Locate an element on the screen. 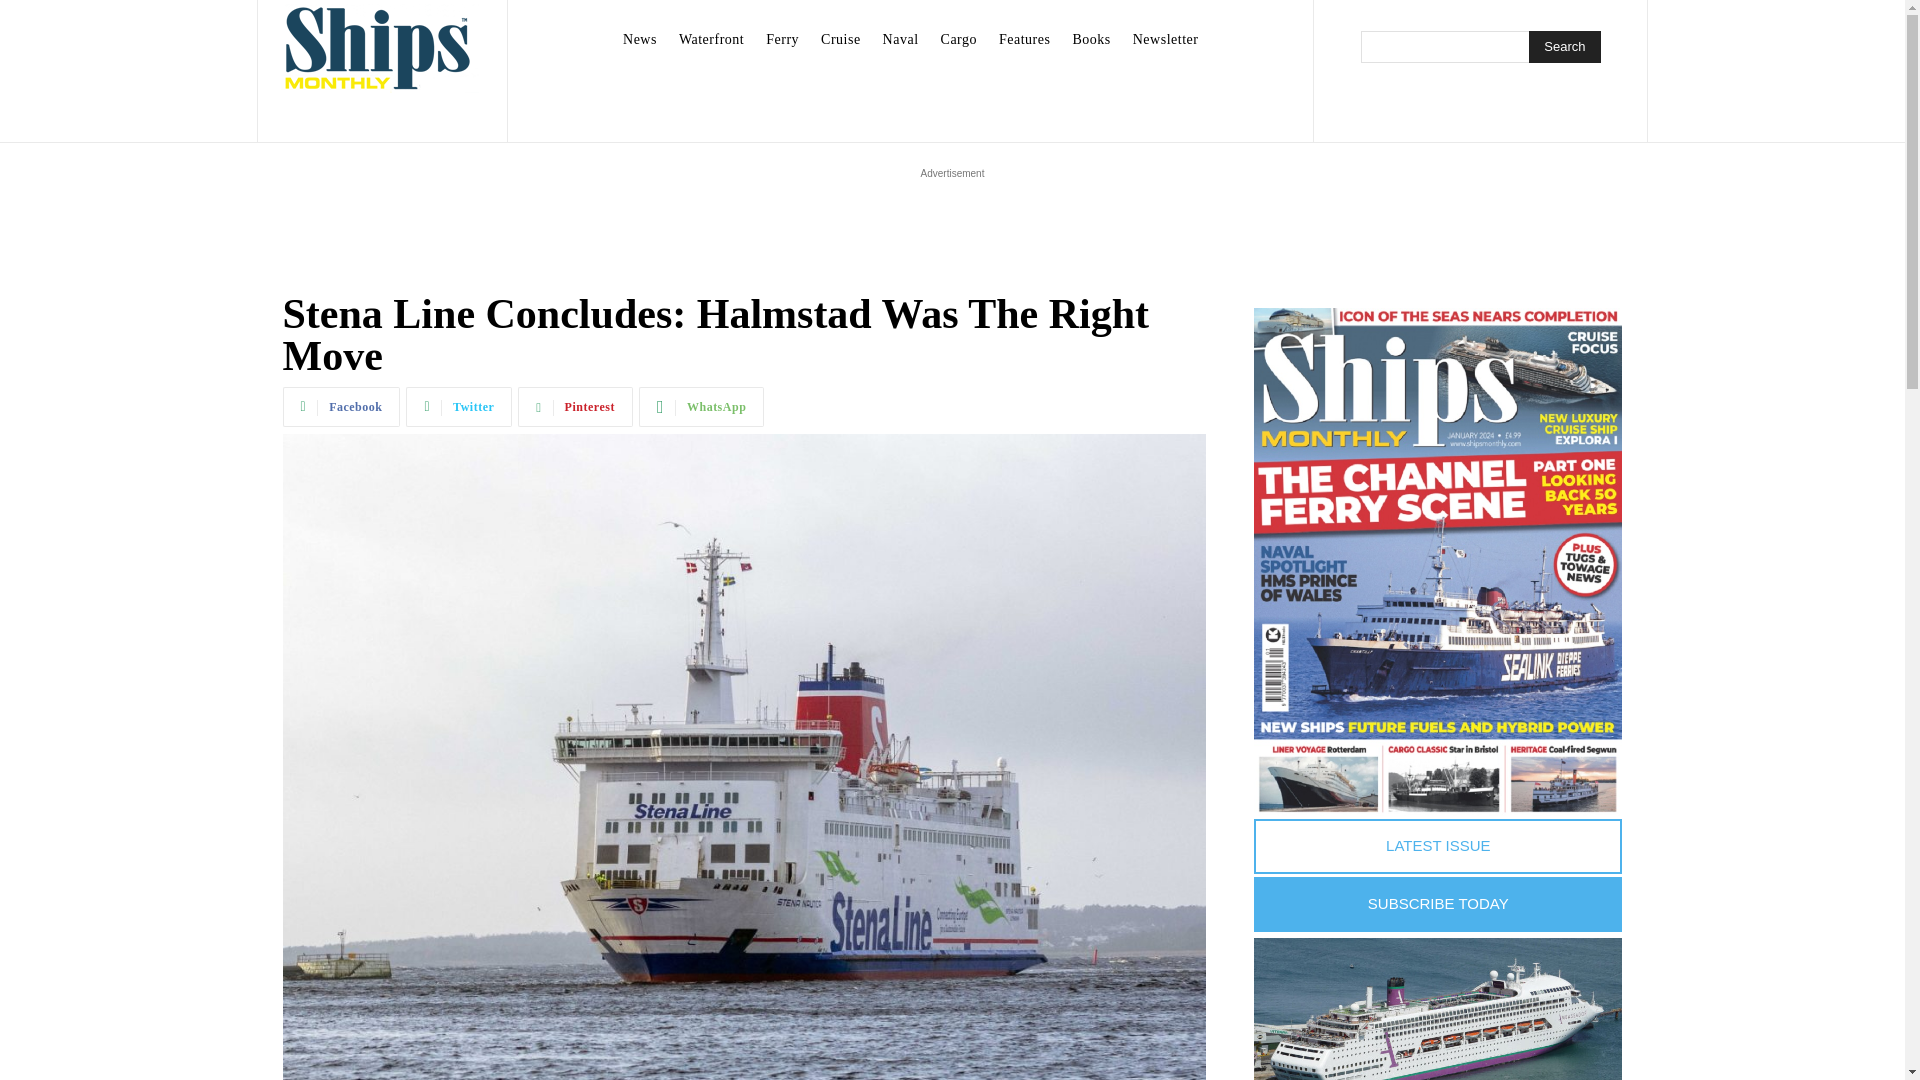  Facebook is located at coordinates (340, 406).